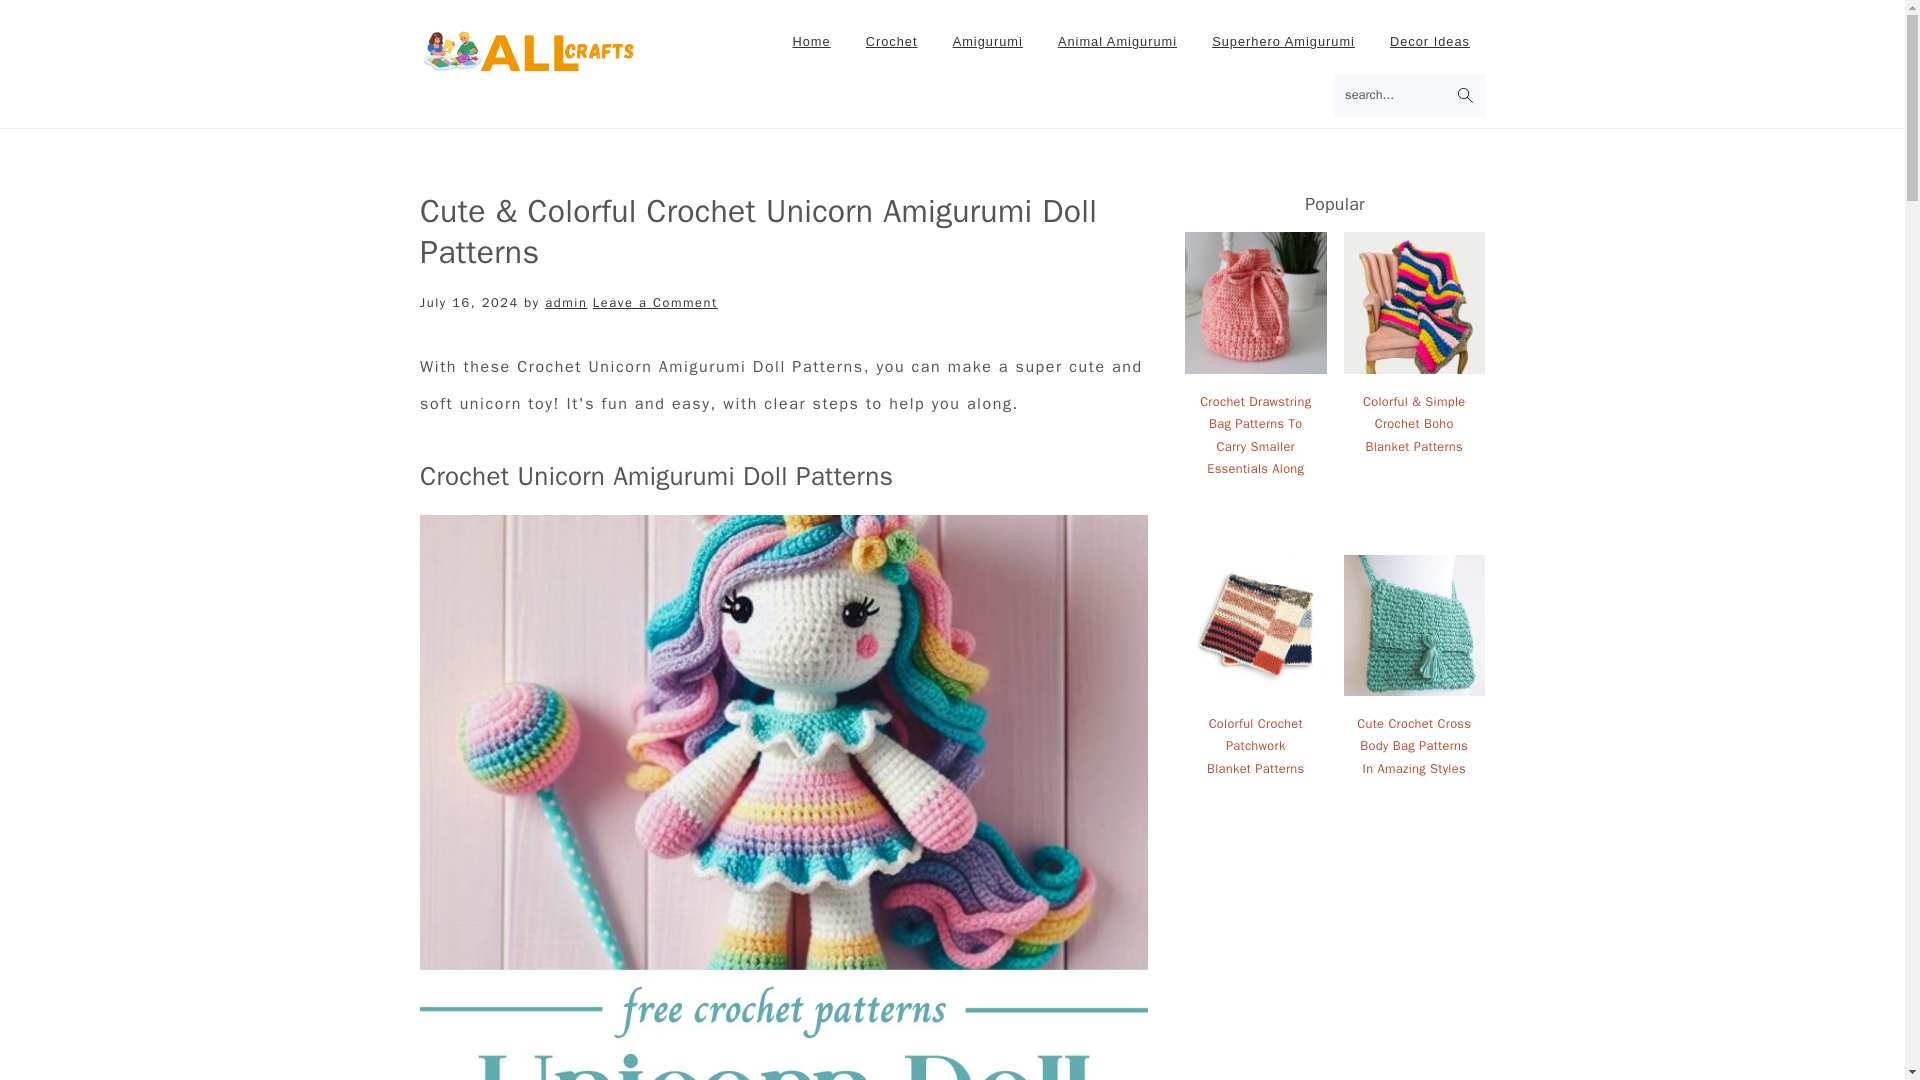 The height and width of the screenshot is (1080, 1920). What do you see at coordinates (656, 302) in the screenshot?
I see `Leave a Comment` at bounding box center [656, 302].